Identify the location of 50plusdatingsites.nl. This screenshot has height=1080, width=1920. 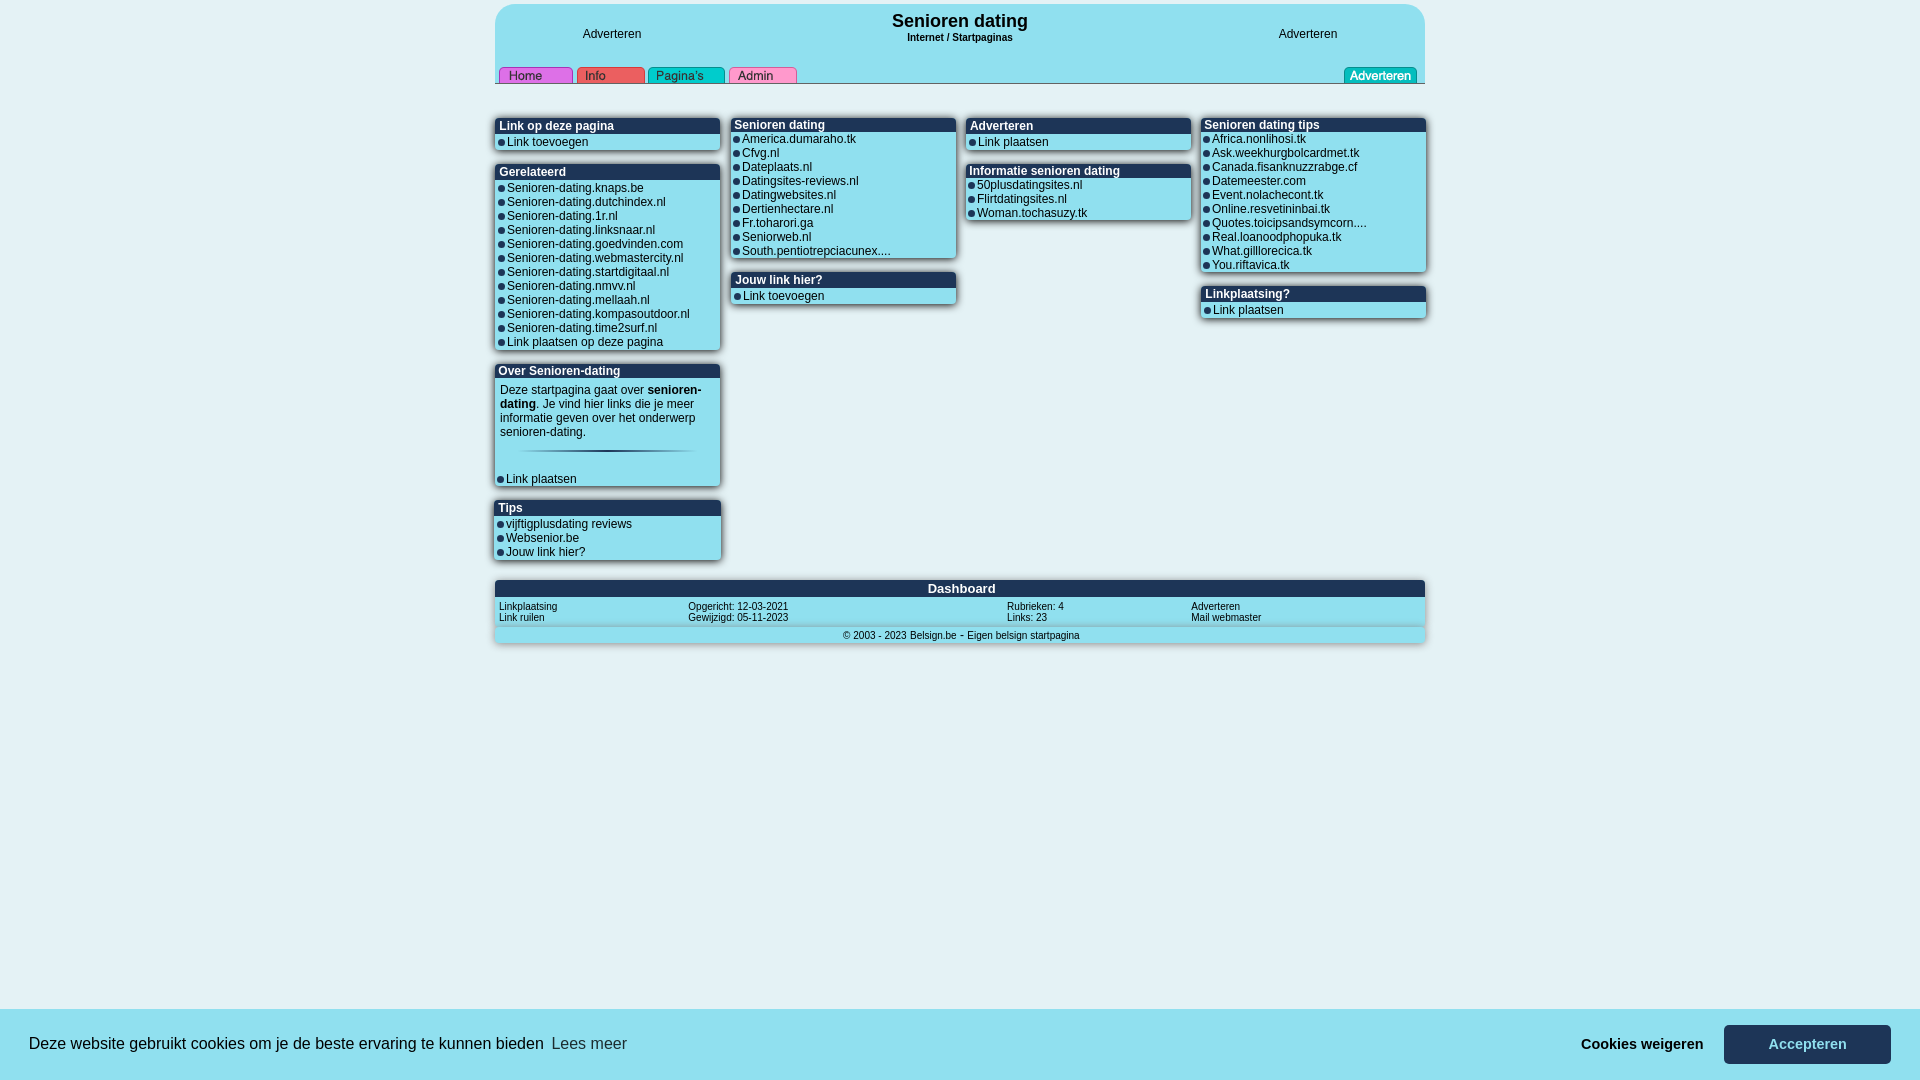
(1030, 185).